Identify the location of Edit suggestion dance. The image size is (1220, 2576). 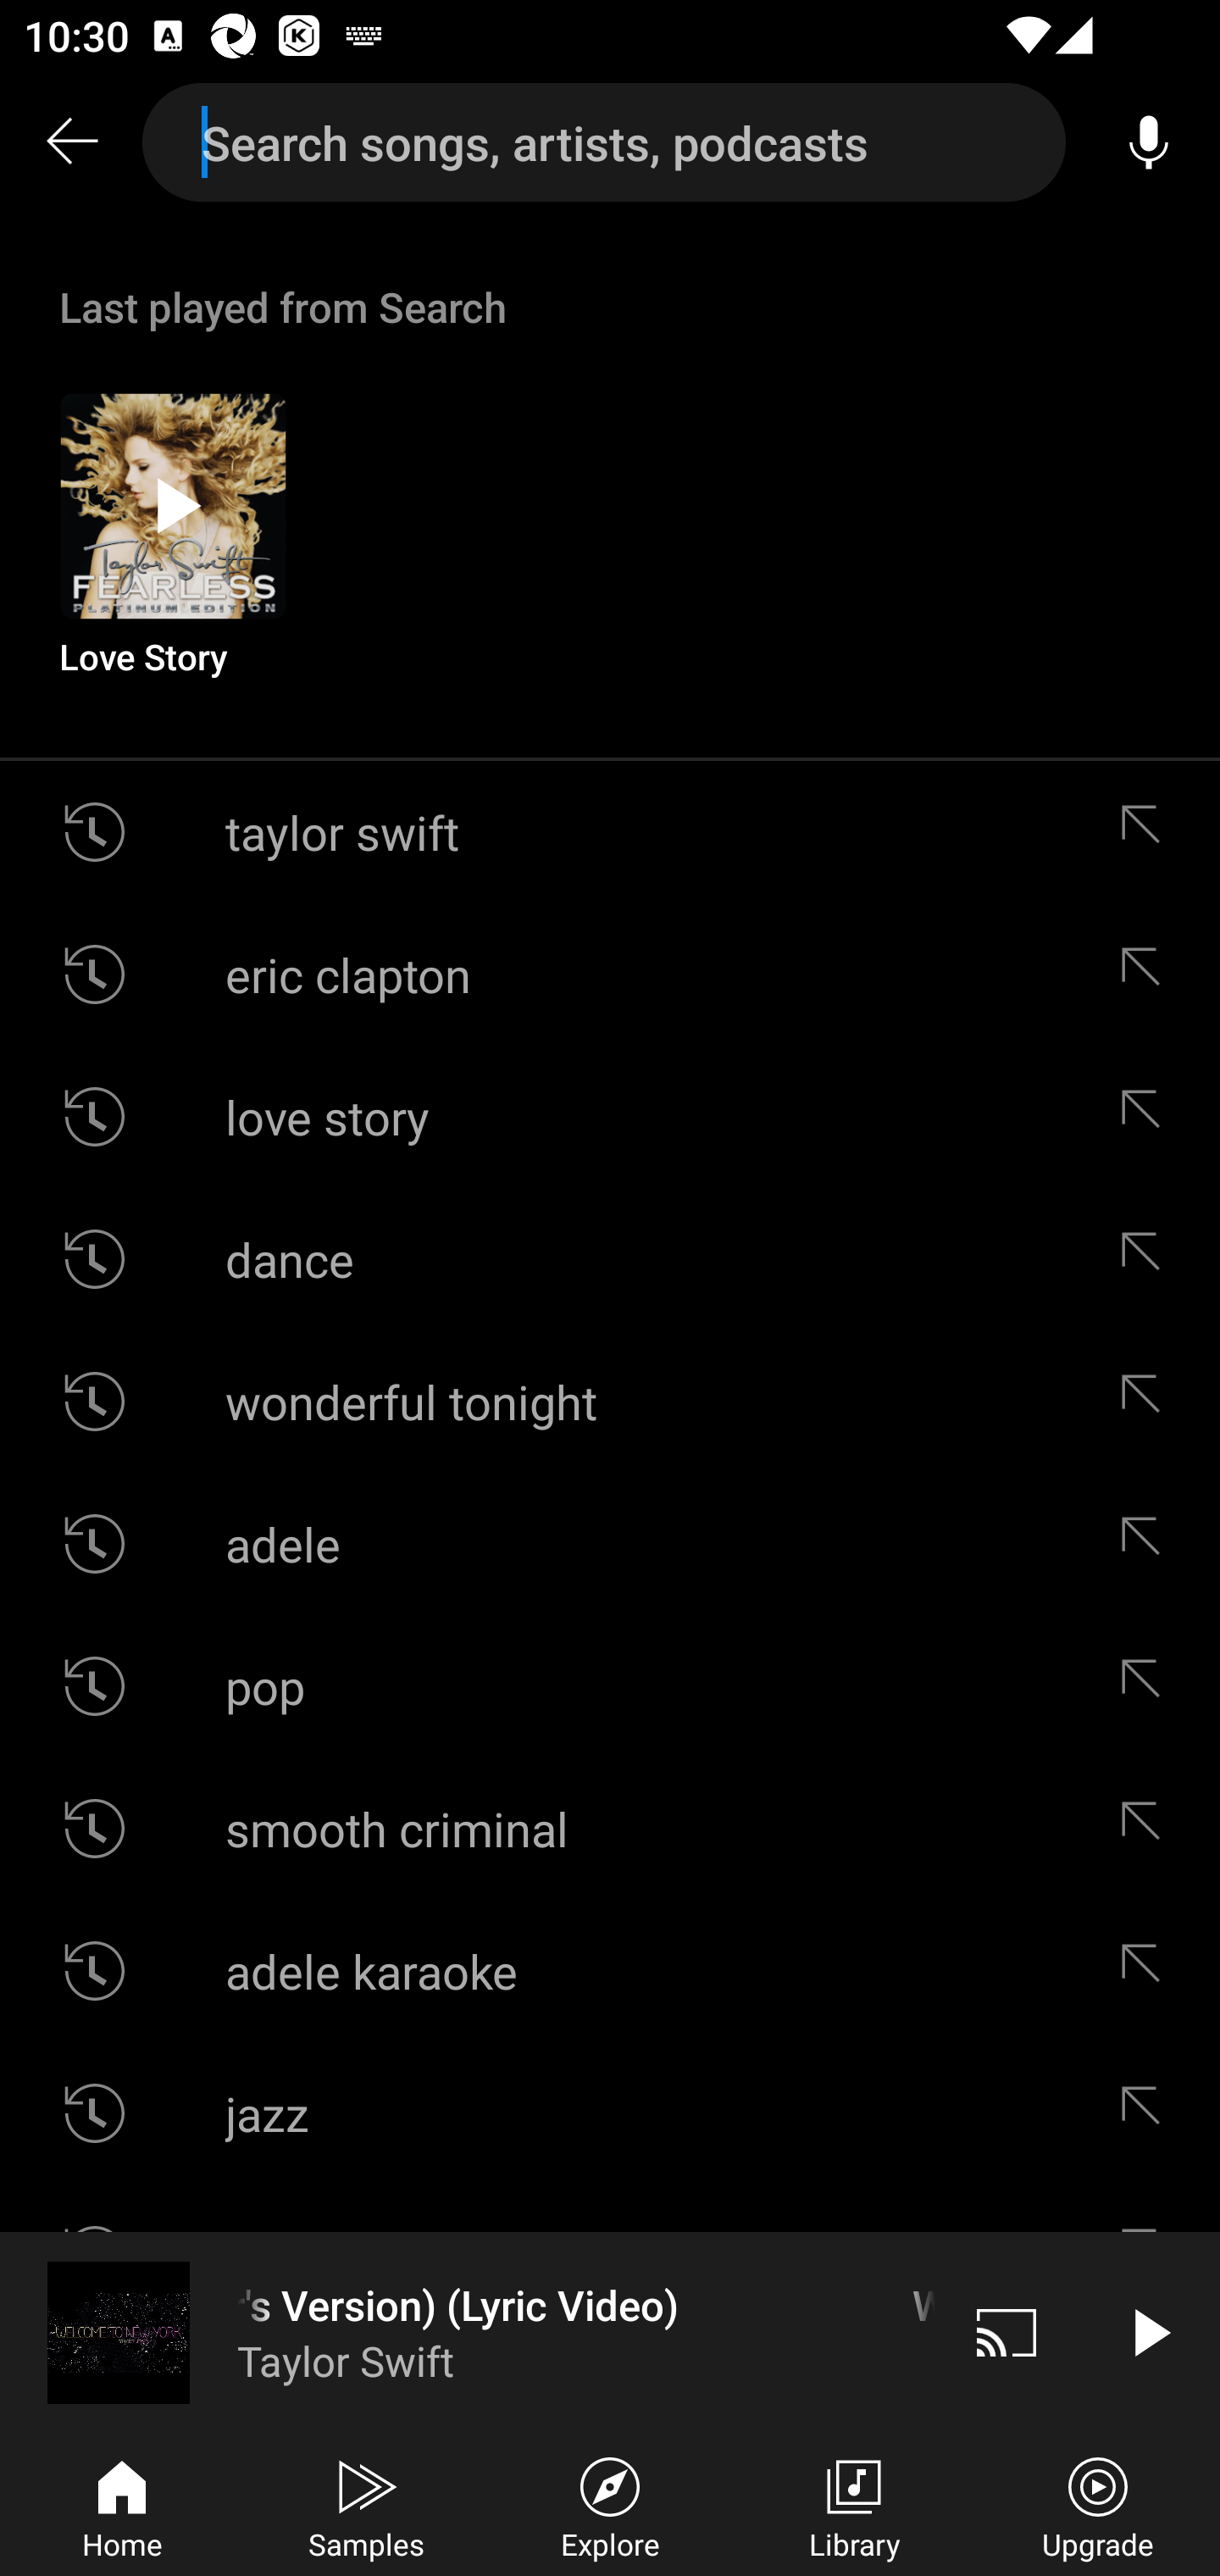
(1148, 1257).